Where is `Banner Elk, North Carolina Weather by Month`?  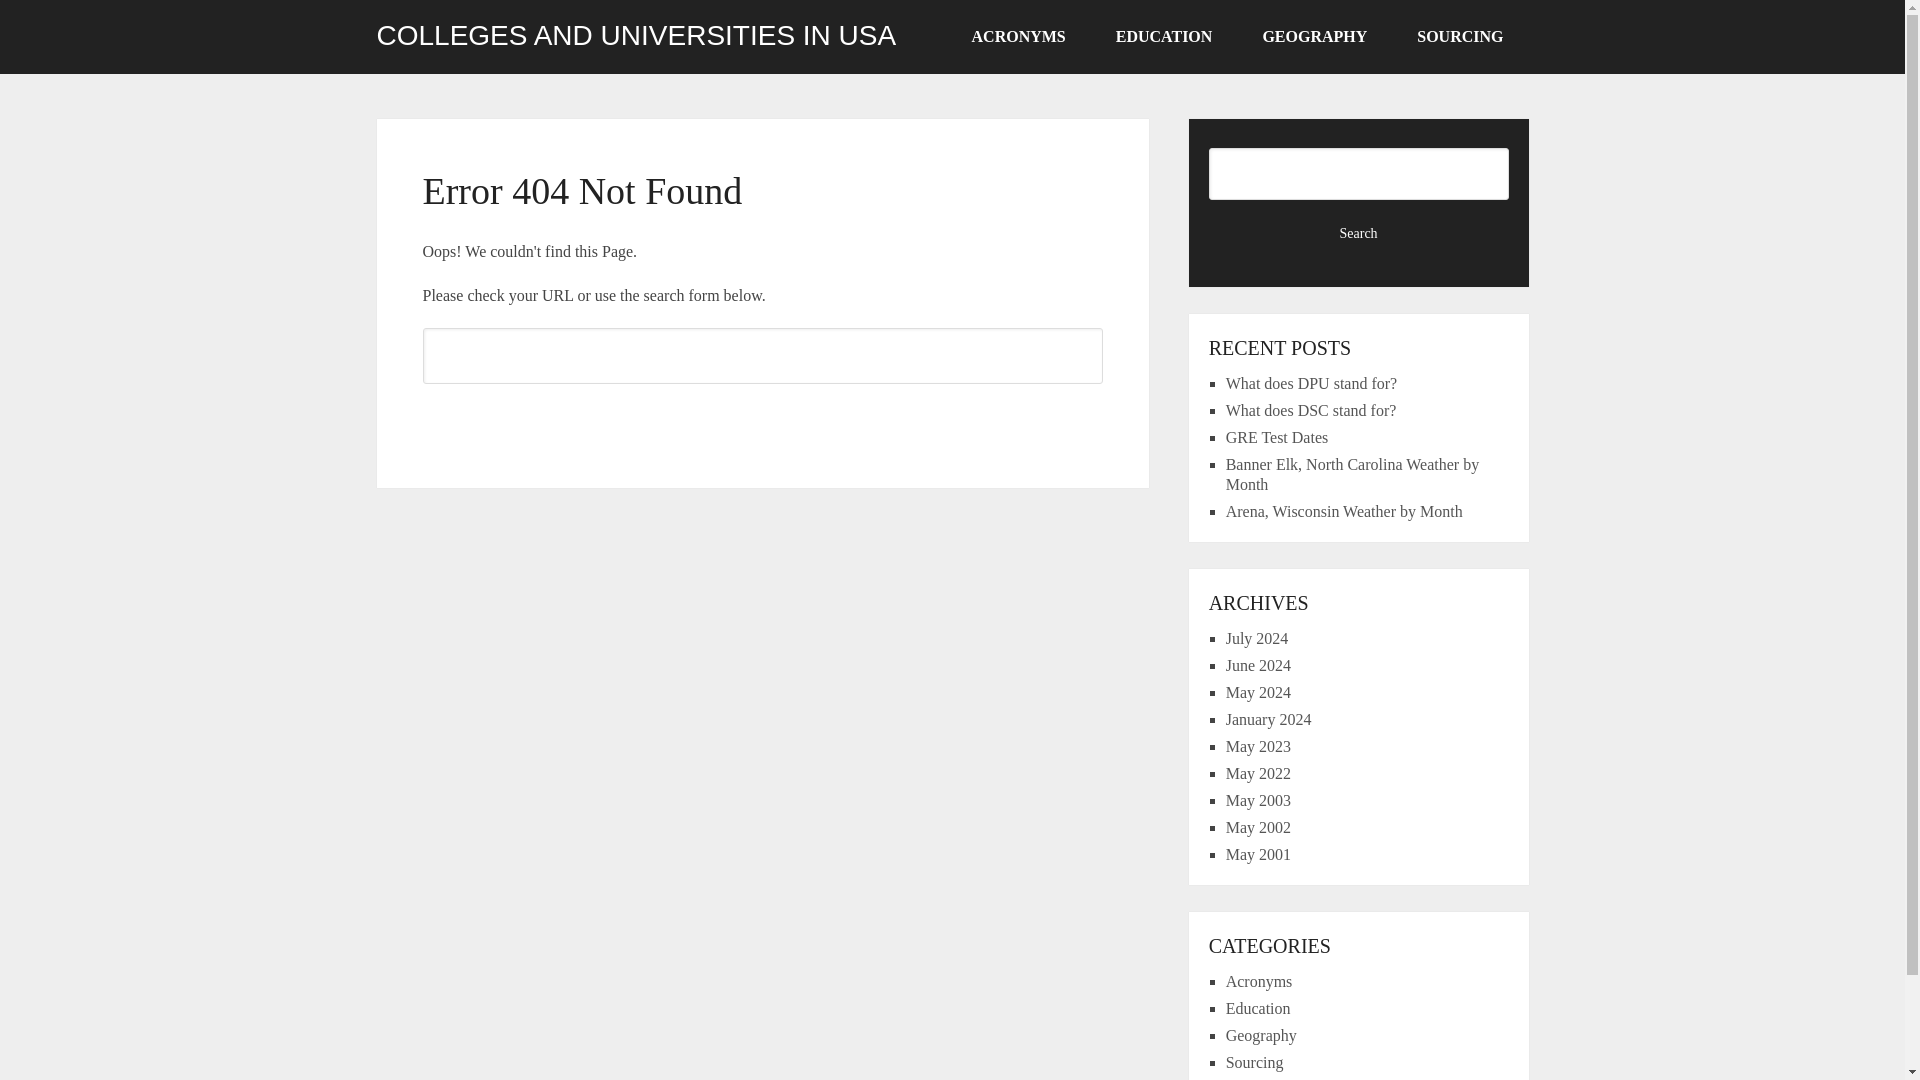
Banner Elk, North Carolina Weather by Month is located at coordinates (1352, 474).